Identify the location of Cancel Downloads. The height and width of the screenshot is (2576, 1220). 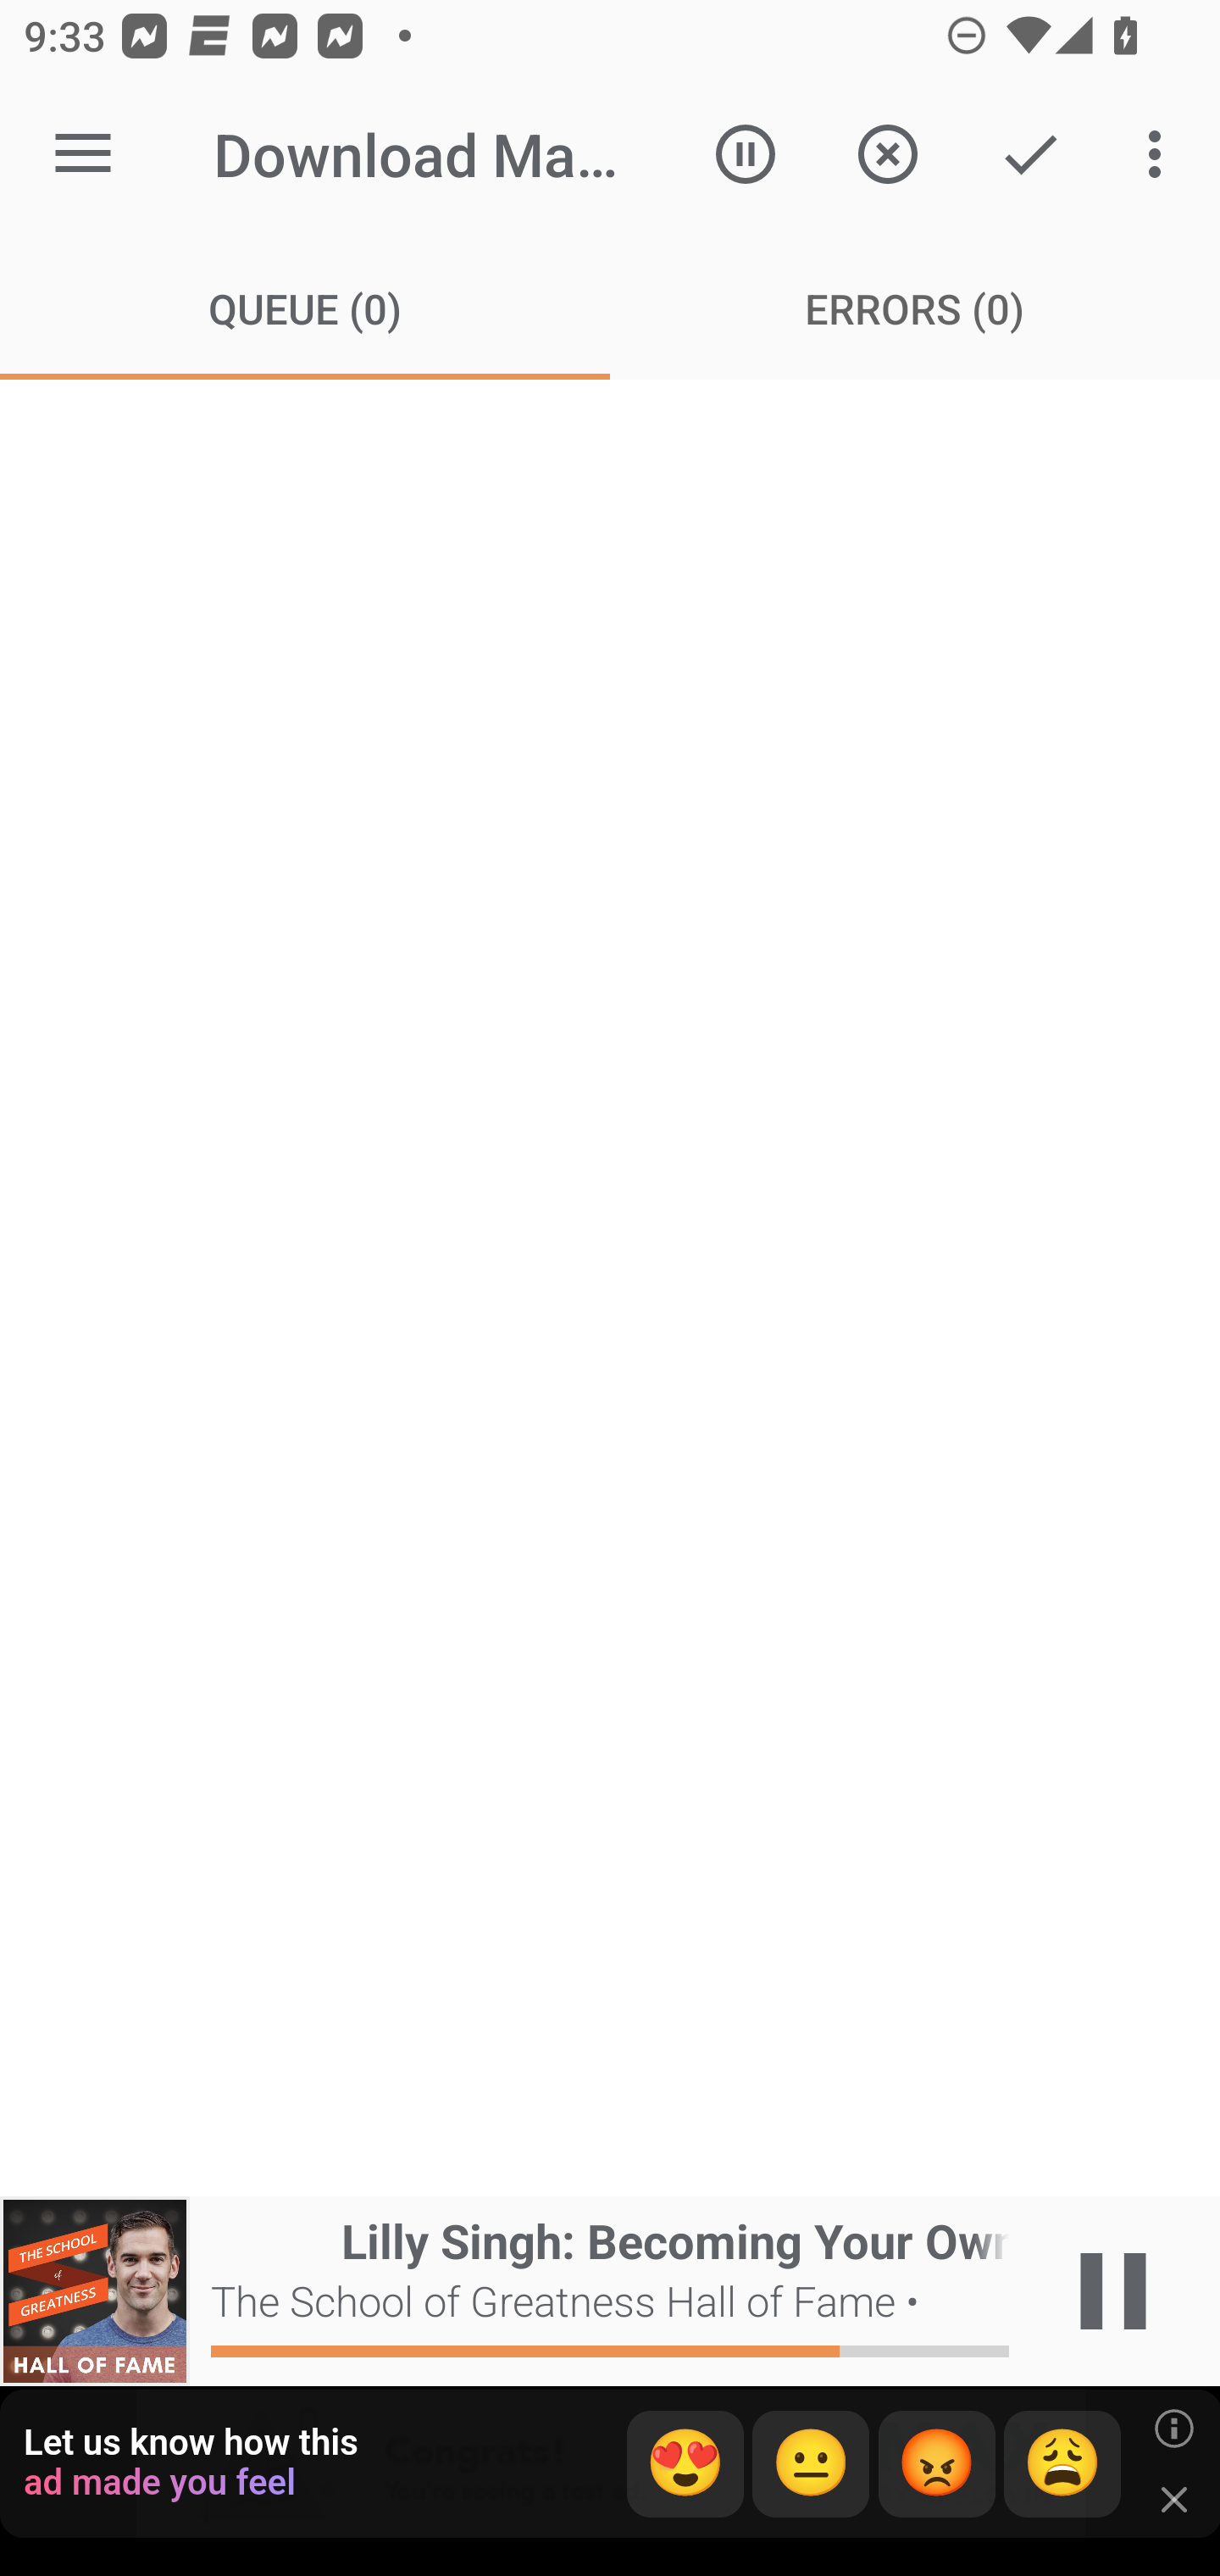
(887, 154).